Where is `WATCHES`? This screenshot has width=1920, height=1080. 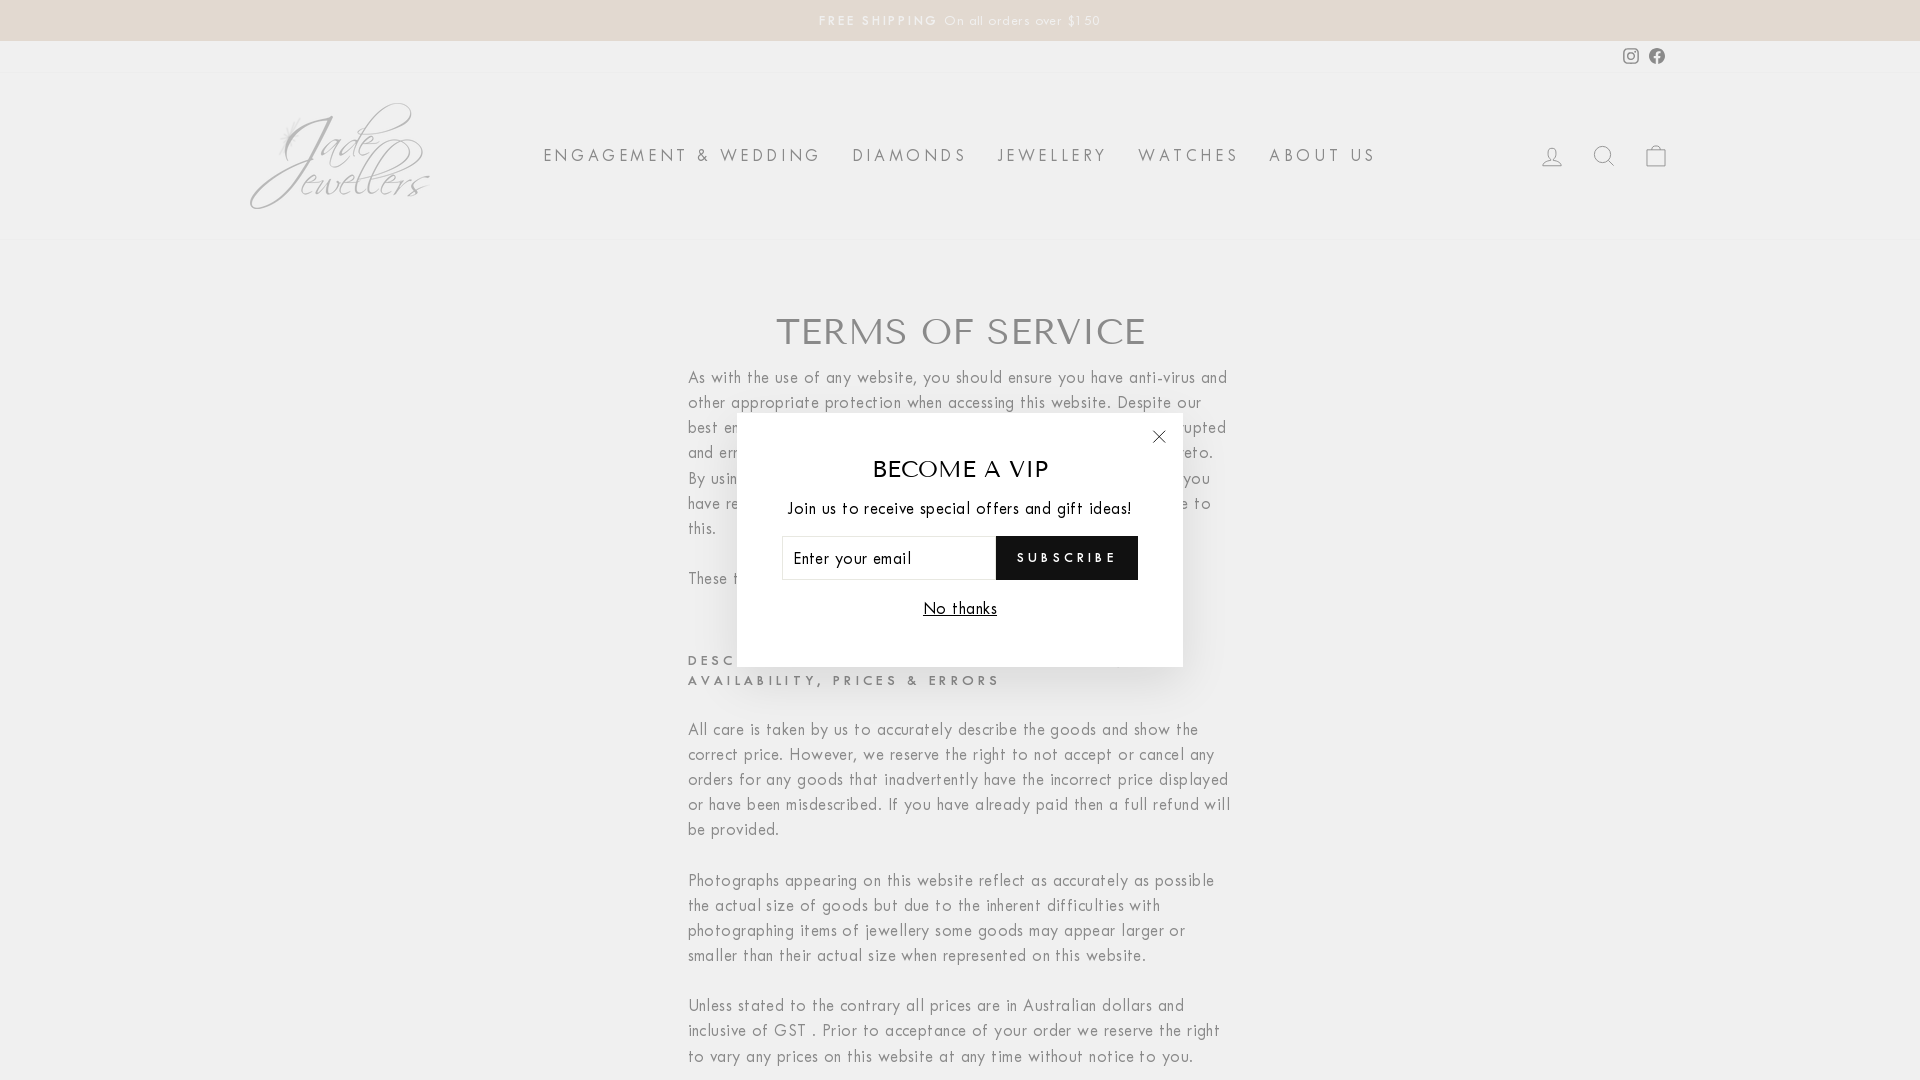 WATCHES is located at coordinates (1188, 156).